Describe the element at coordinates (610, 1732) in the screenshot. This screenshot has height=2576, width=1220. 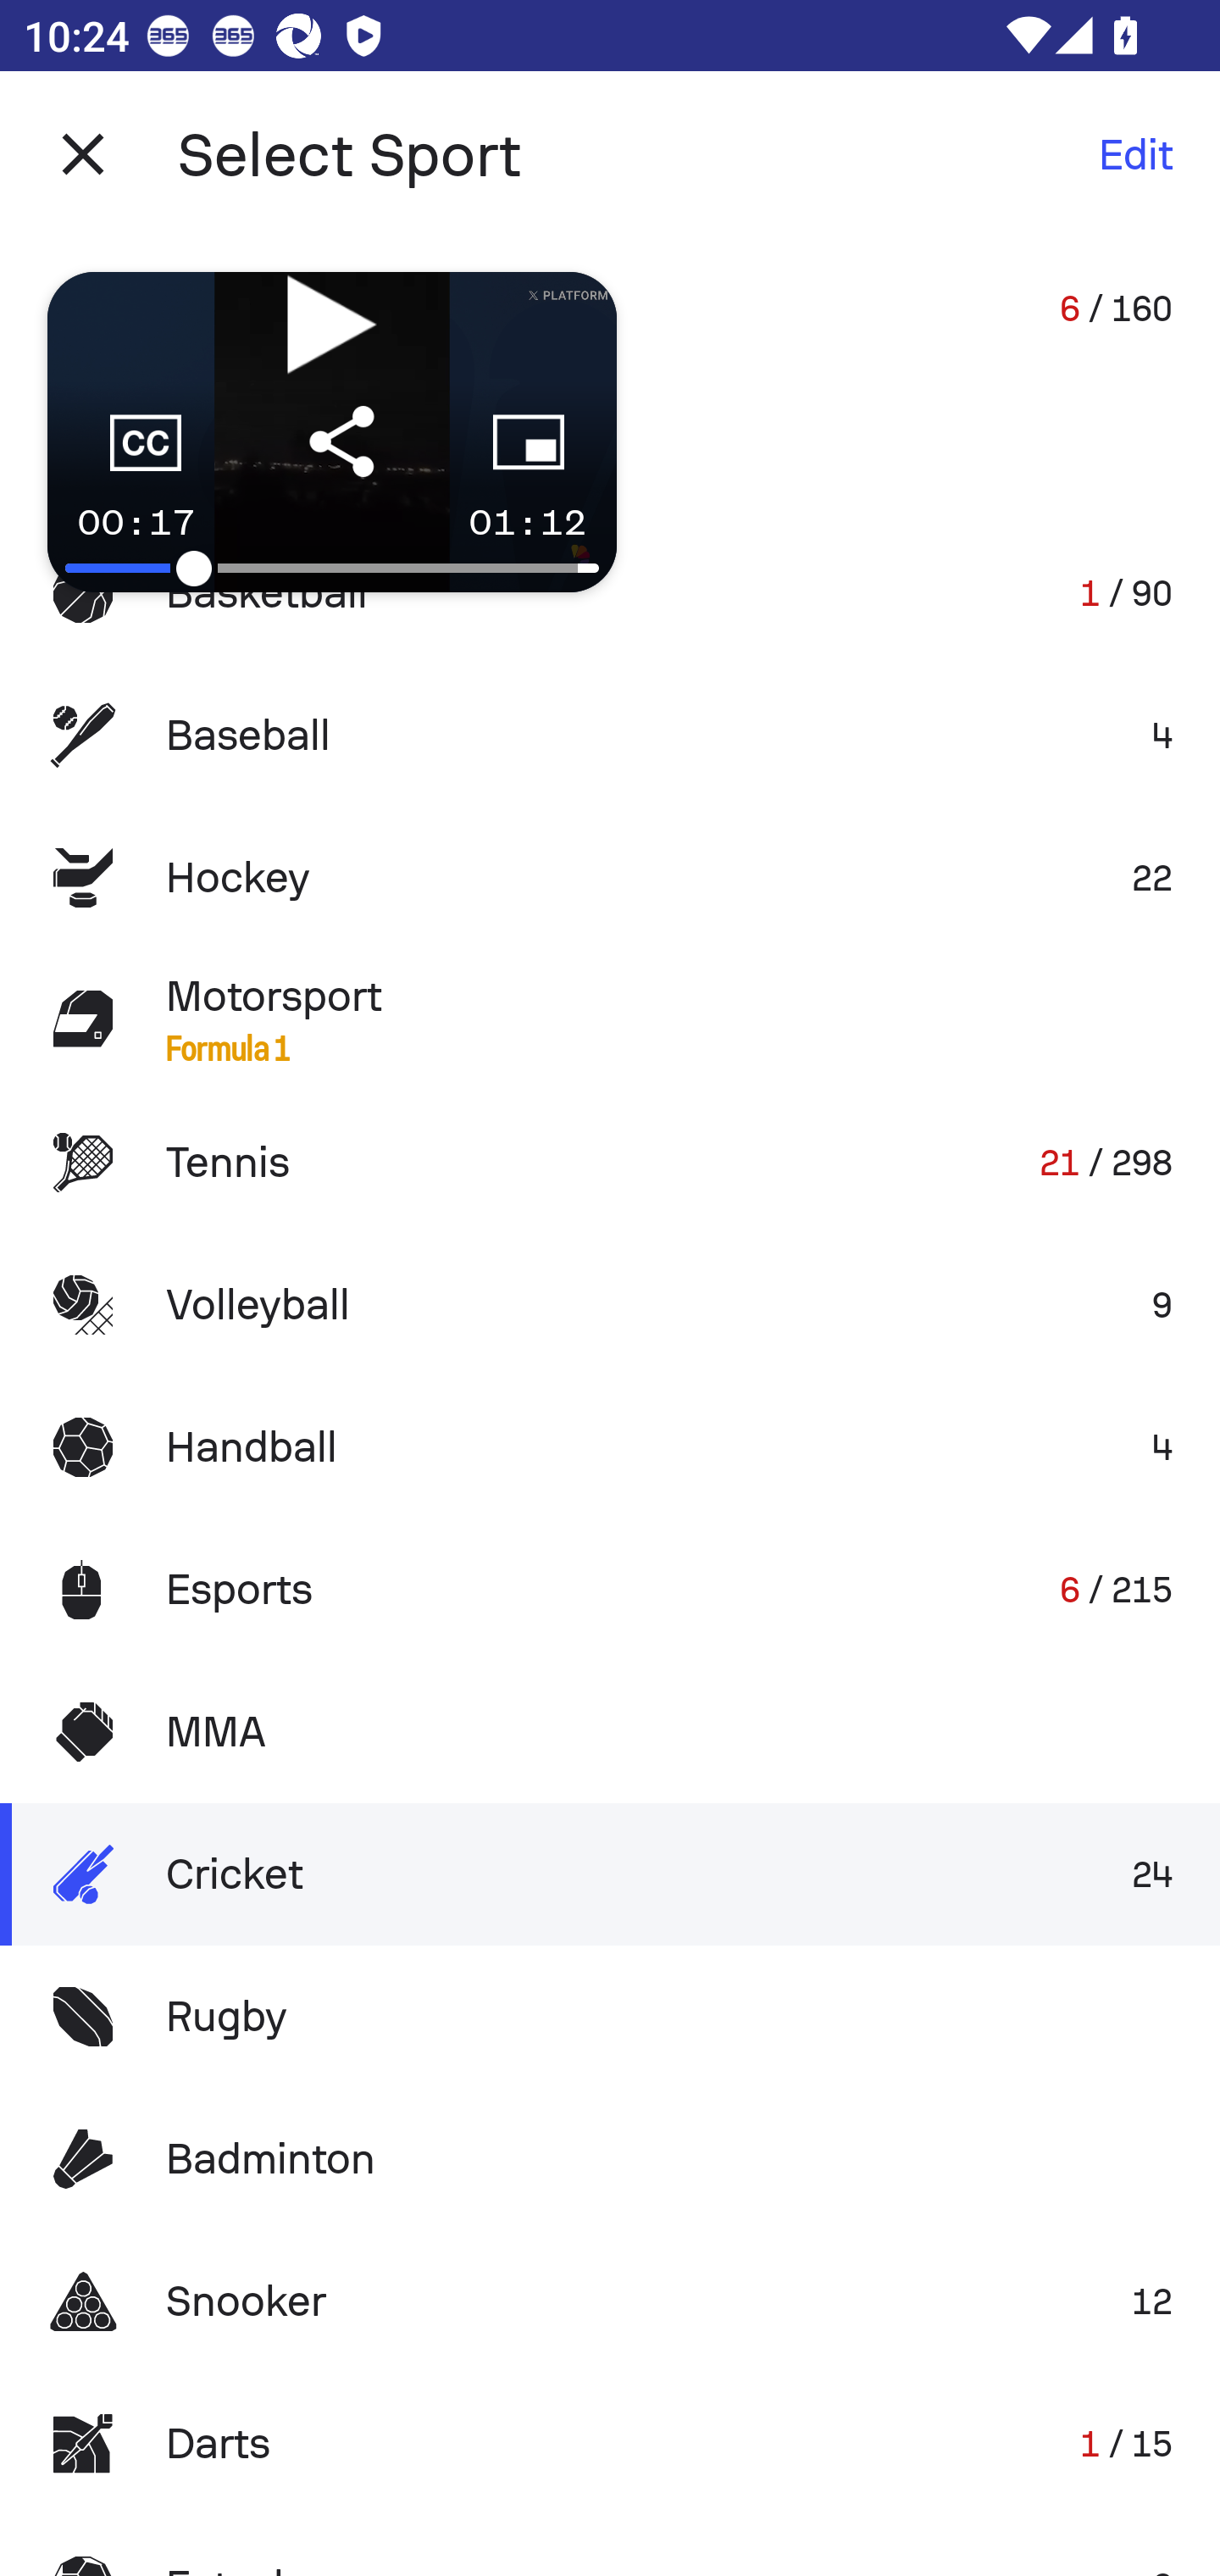
I see `MMA` at that location.